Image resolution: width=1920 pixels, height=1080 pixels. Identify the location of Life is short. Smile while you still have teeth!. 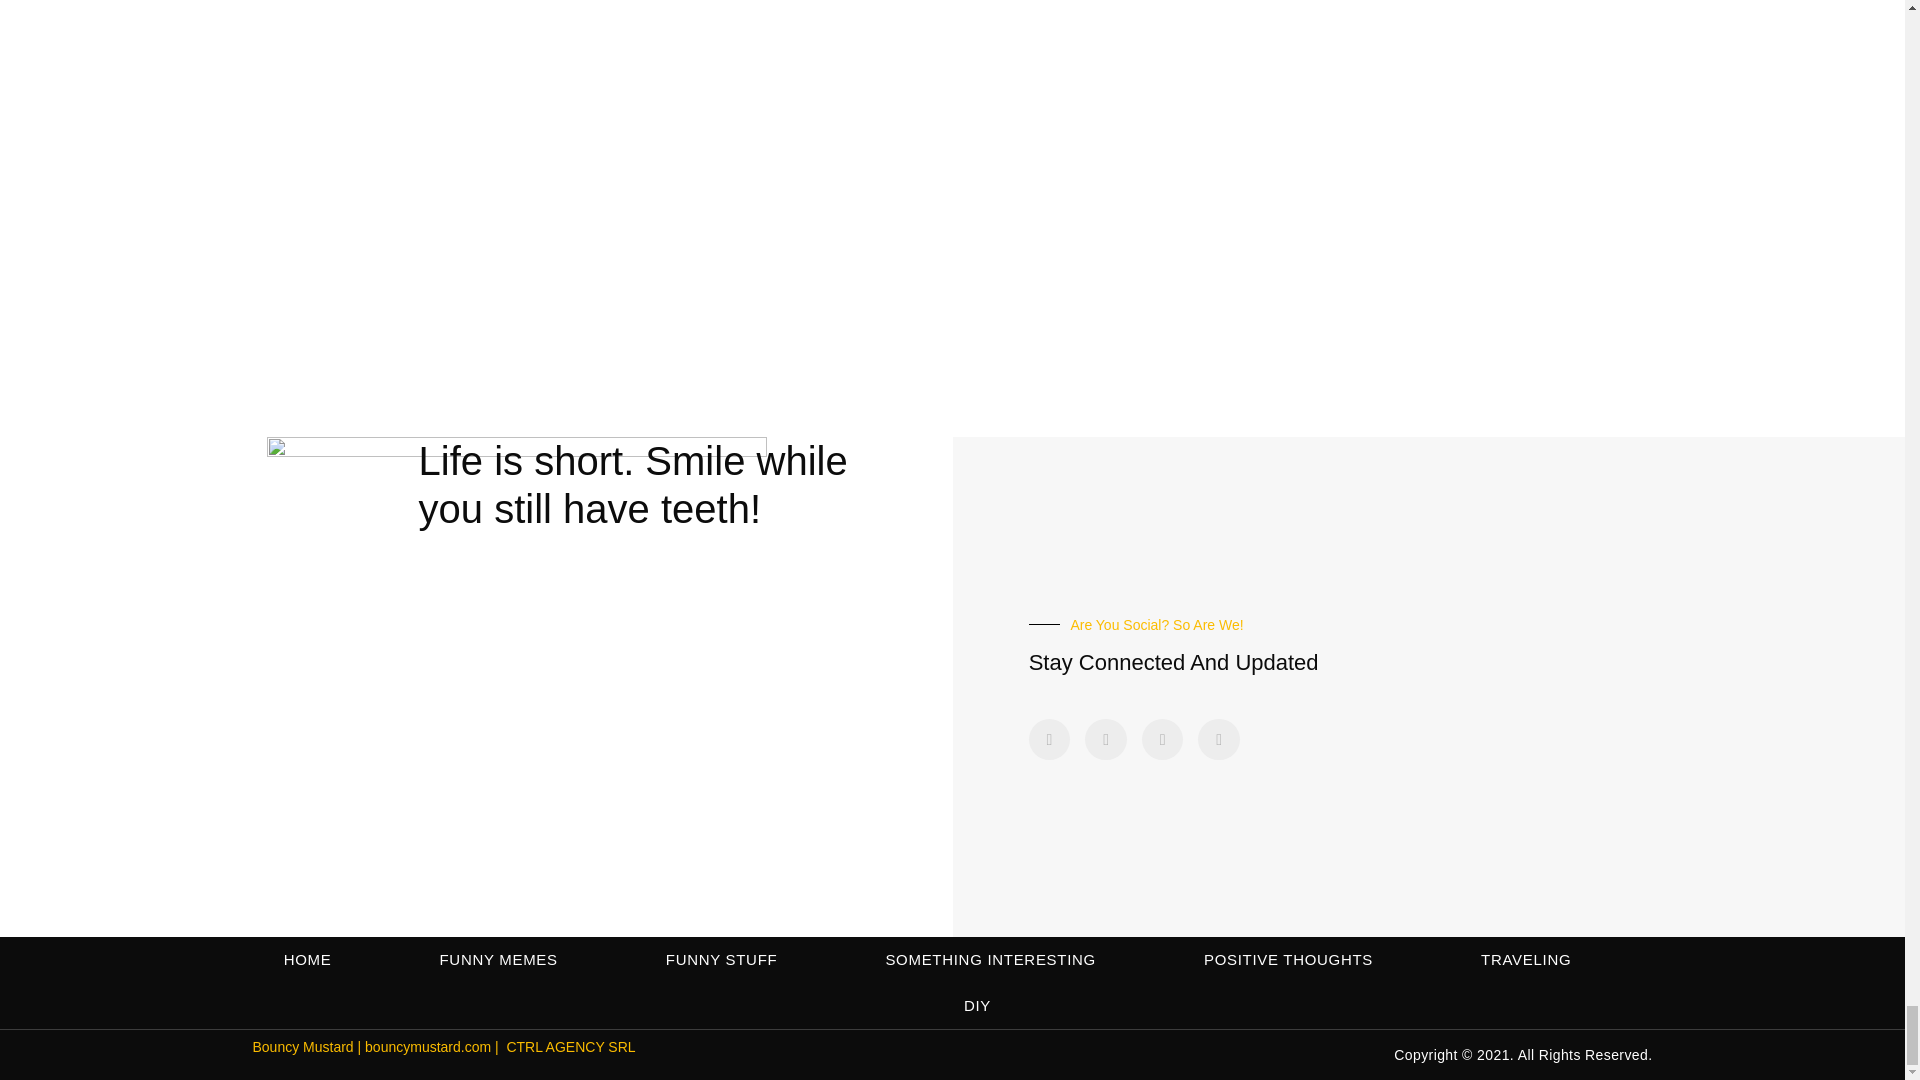
(633, 484).